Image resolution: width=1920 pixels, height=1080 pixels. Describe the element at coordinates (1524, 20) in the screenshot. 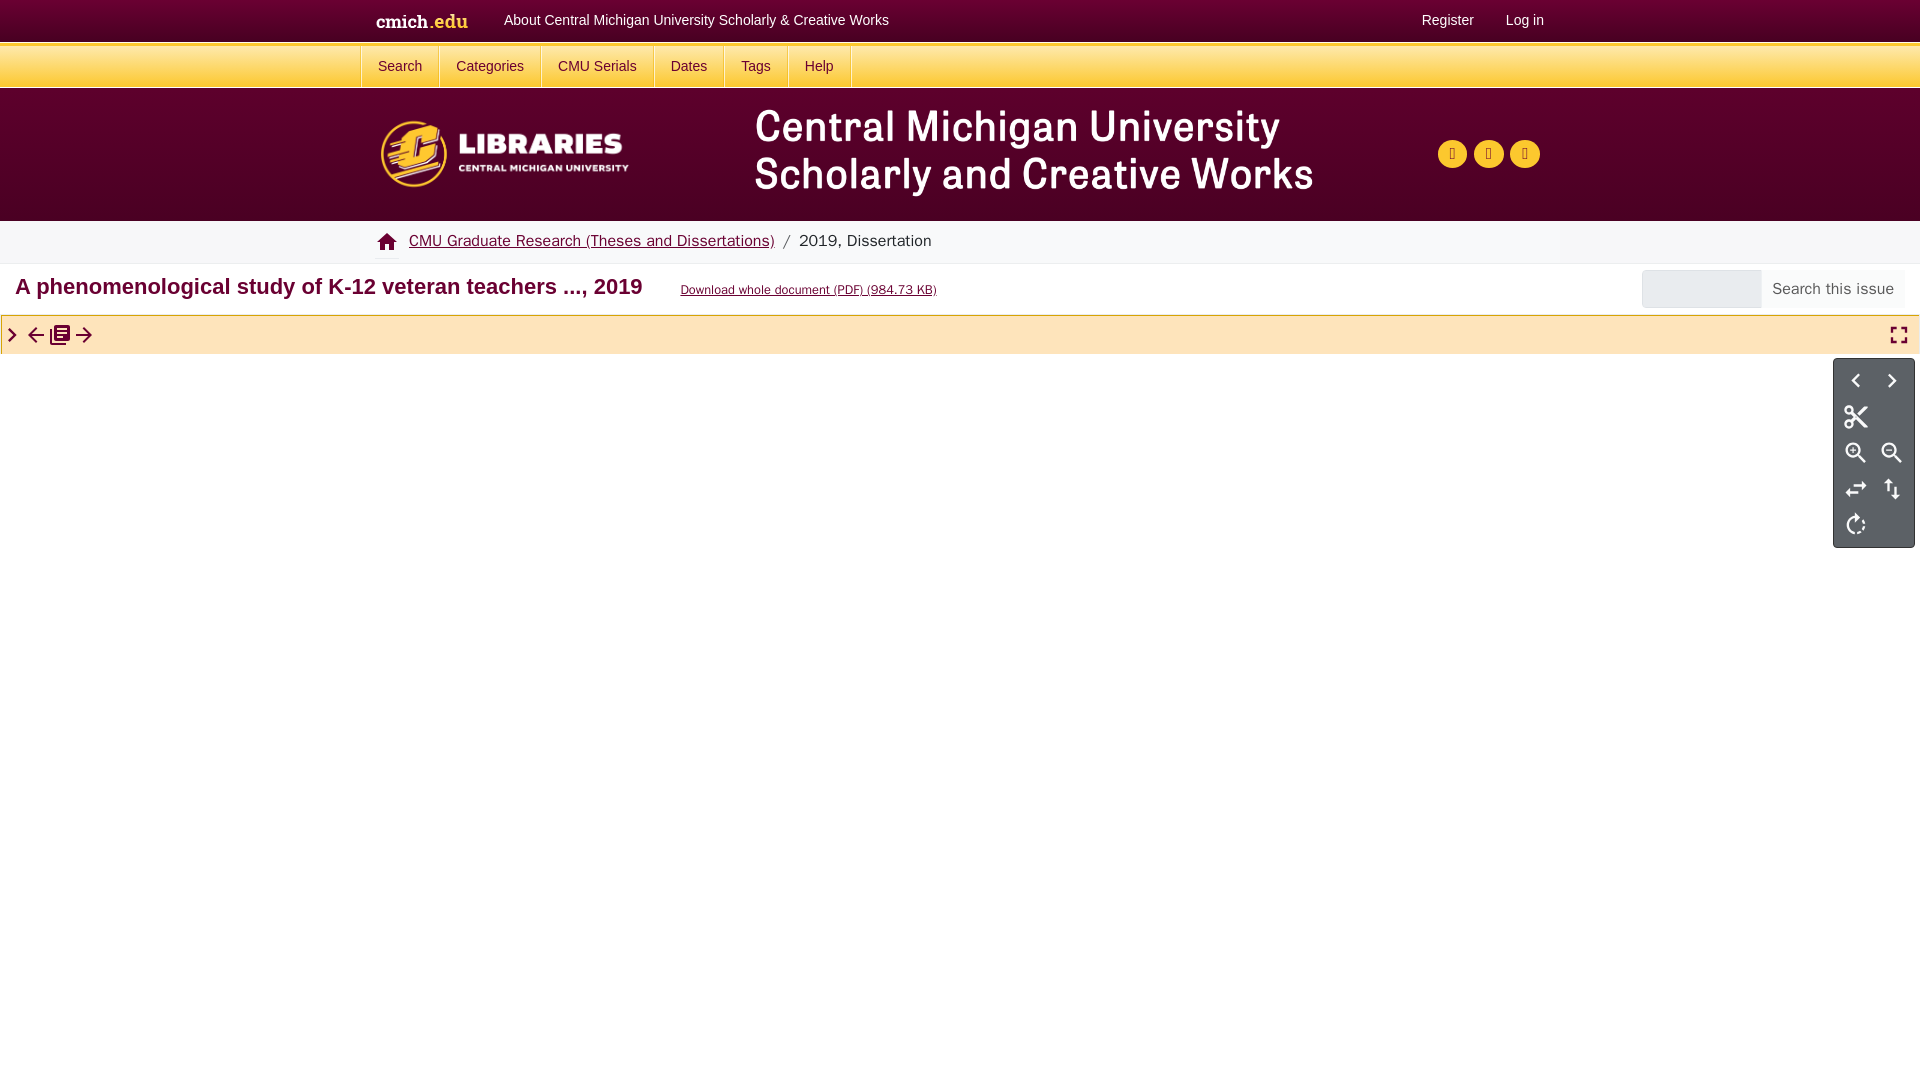

I see `Log in` at that location.